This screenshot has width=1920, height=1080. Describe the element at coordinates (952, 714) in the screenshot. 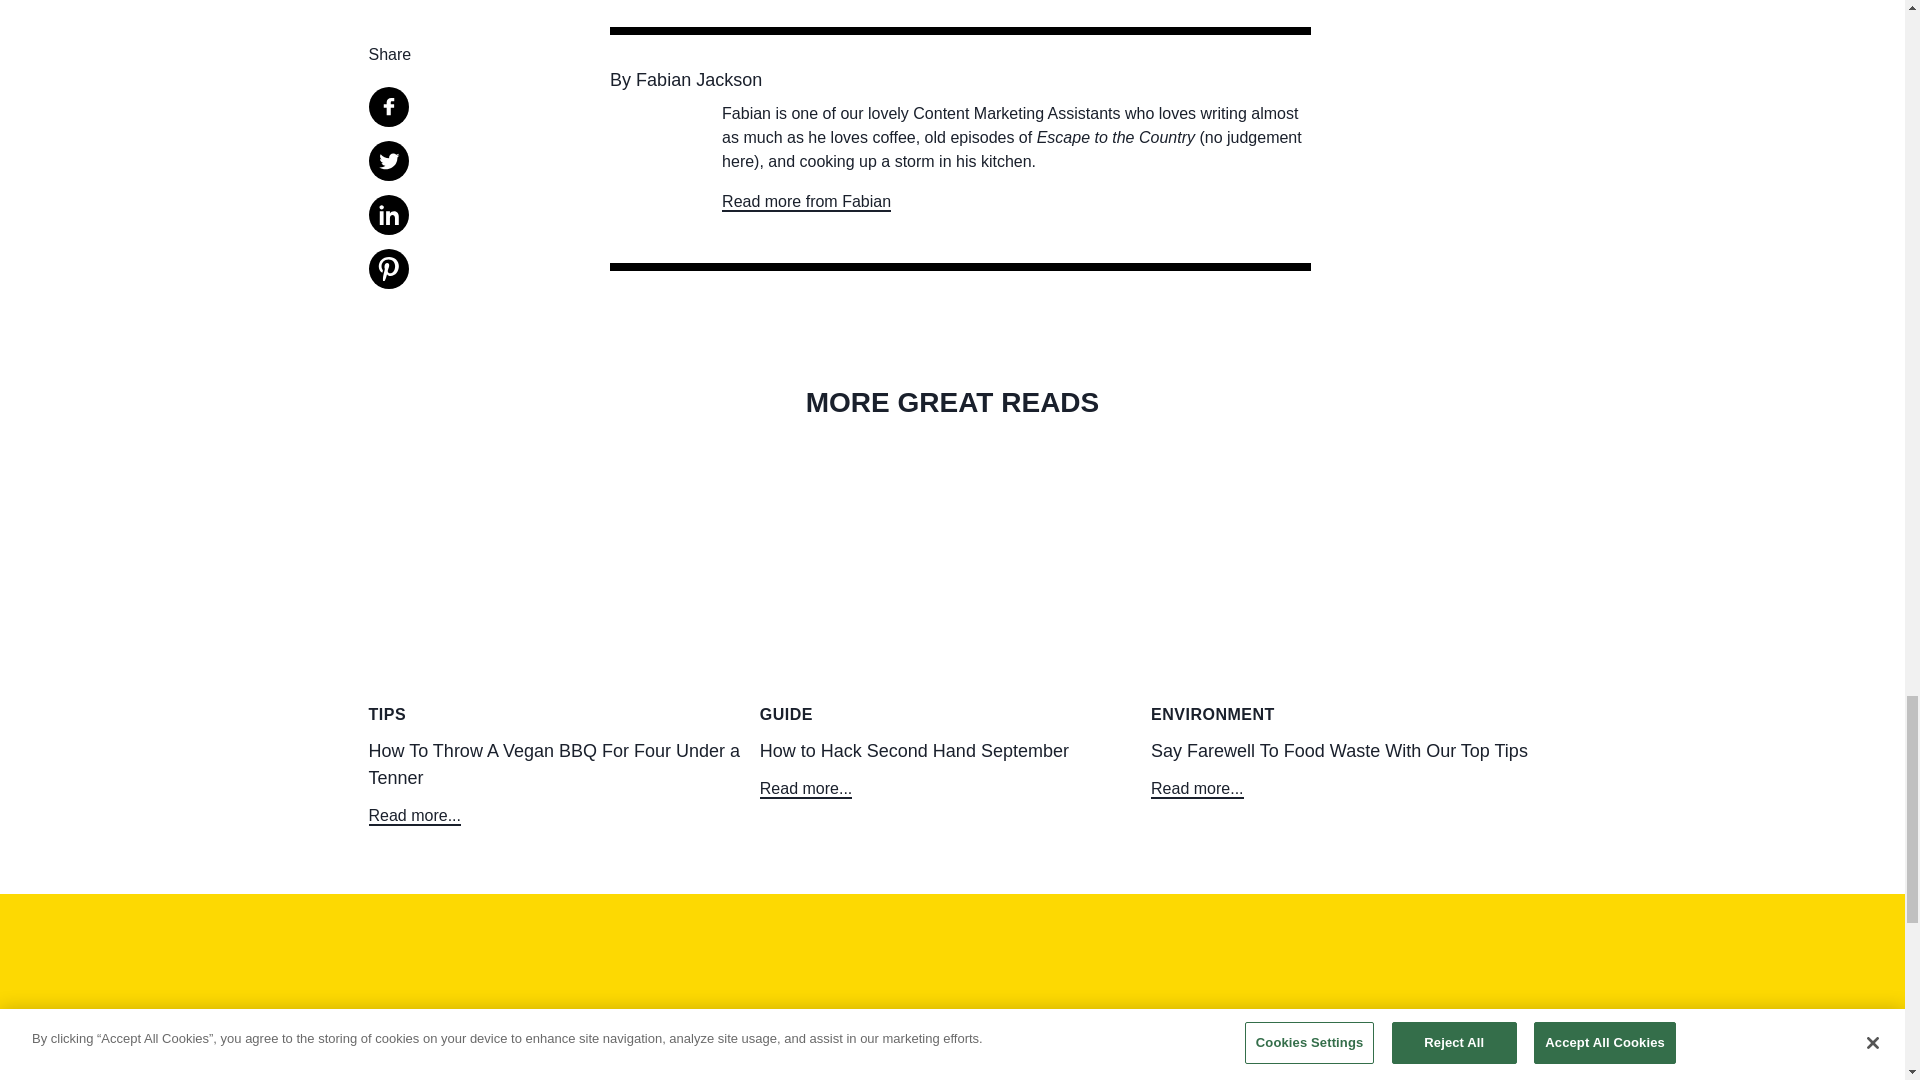

I see `GUIDE` at that location.